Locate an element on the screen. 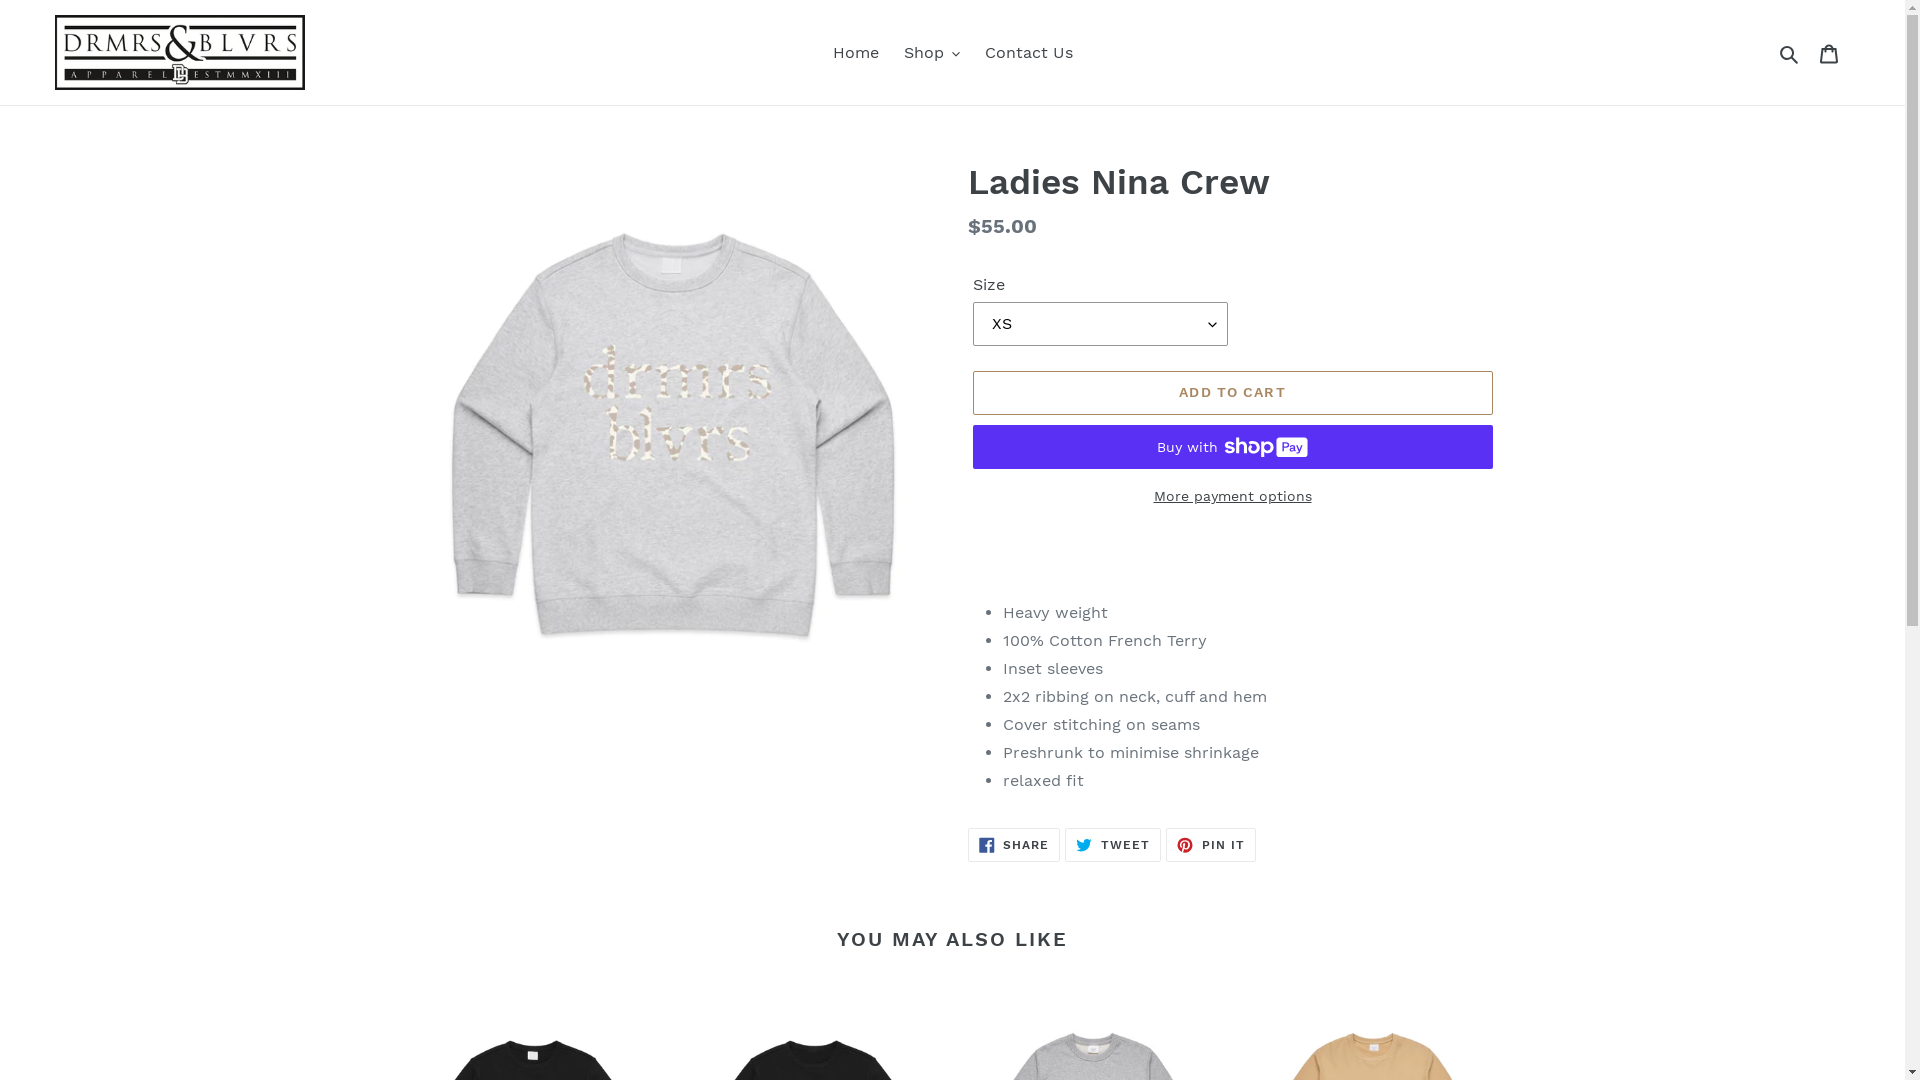  Cart is located at coordinates (1829, 52).